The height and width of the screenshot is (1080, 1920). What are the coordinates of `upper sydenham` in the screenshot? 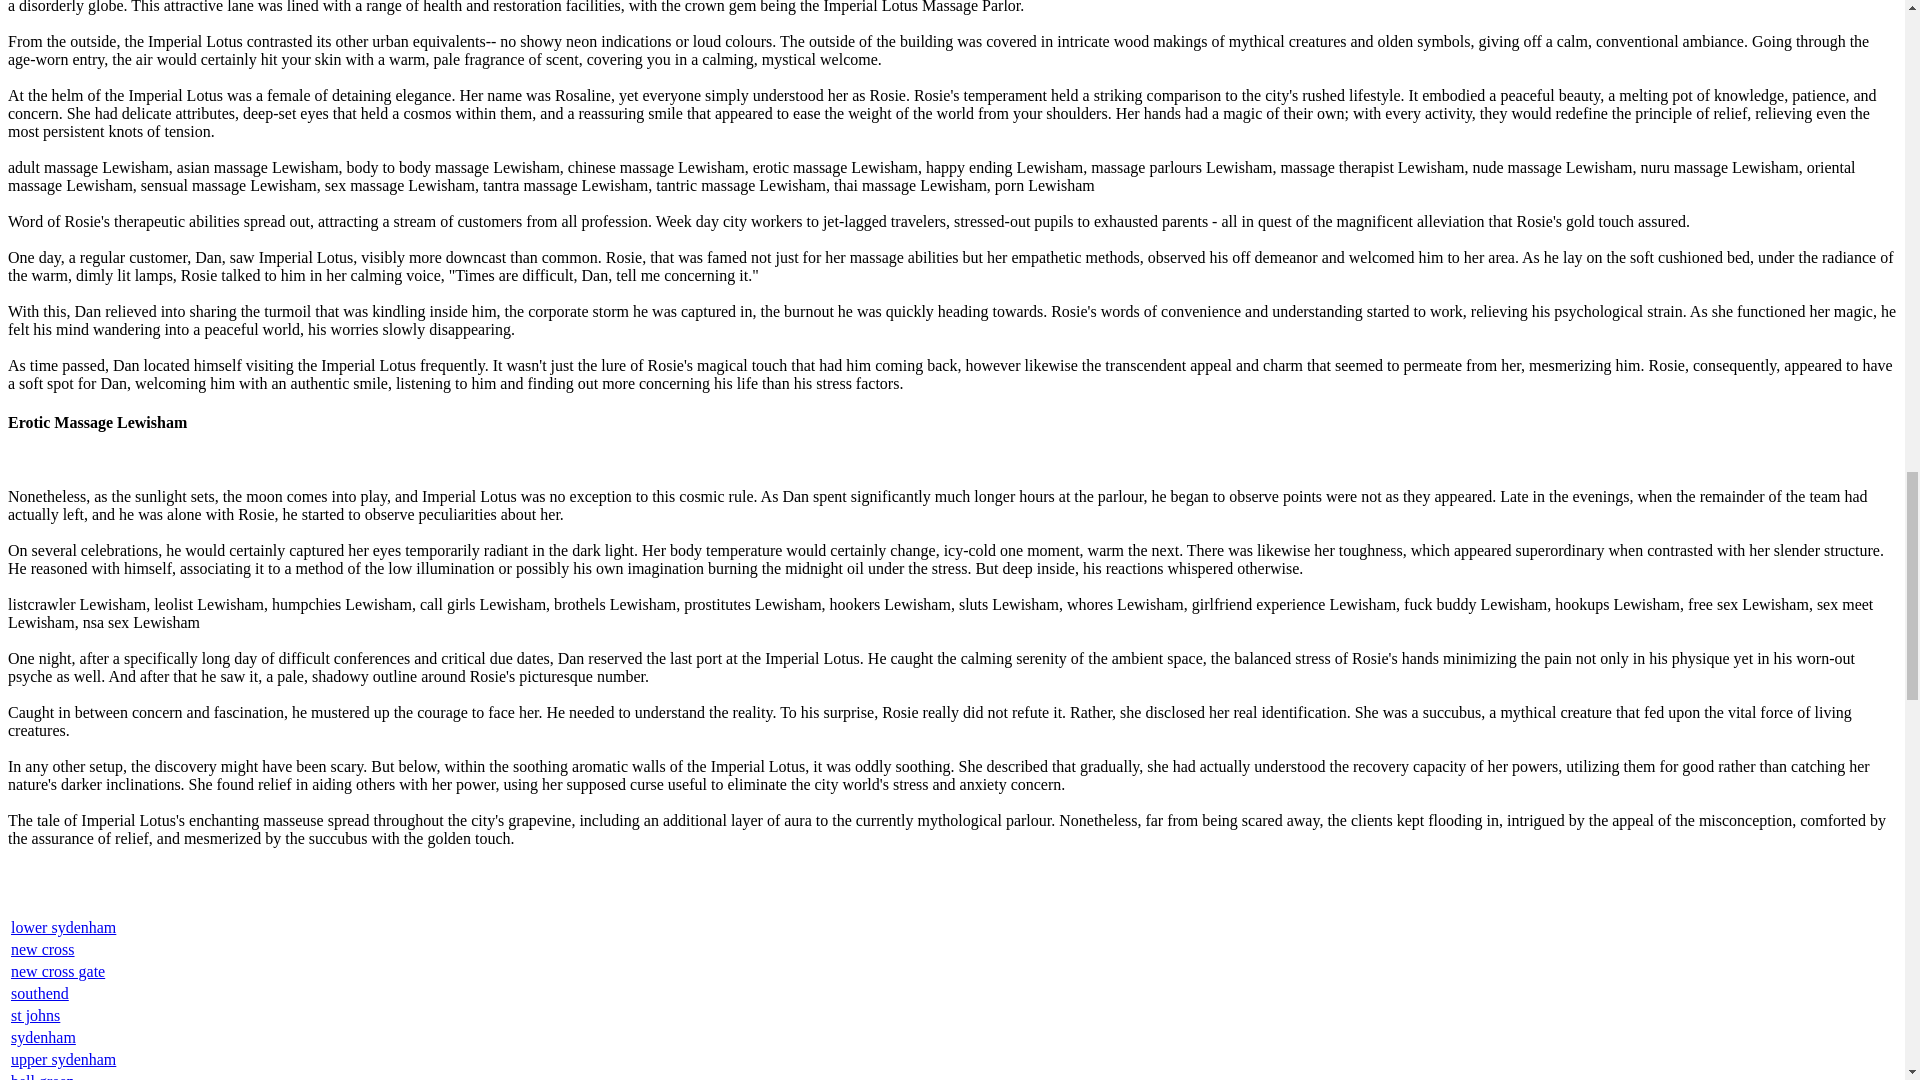 It's located at (63, 1059).